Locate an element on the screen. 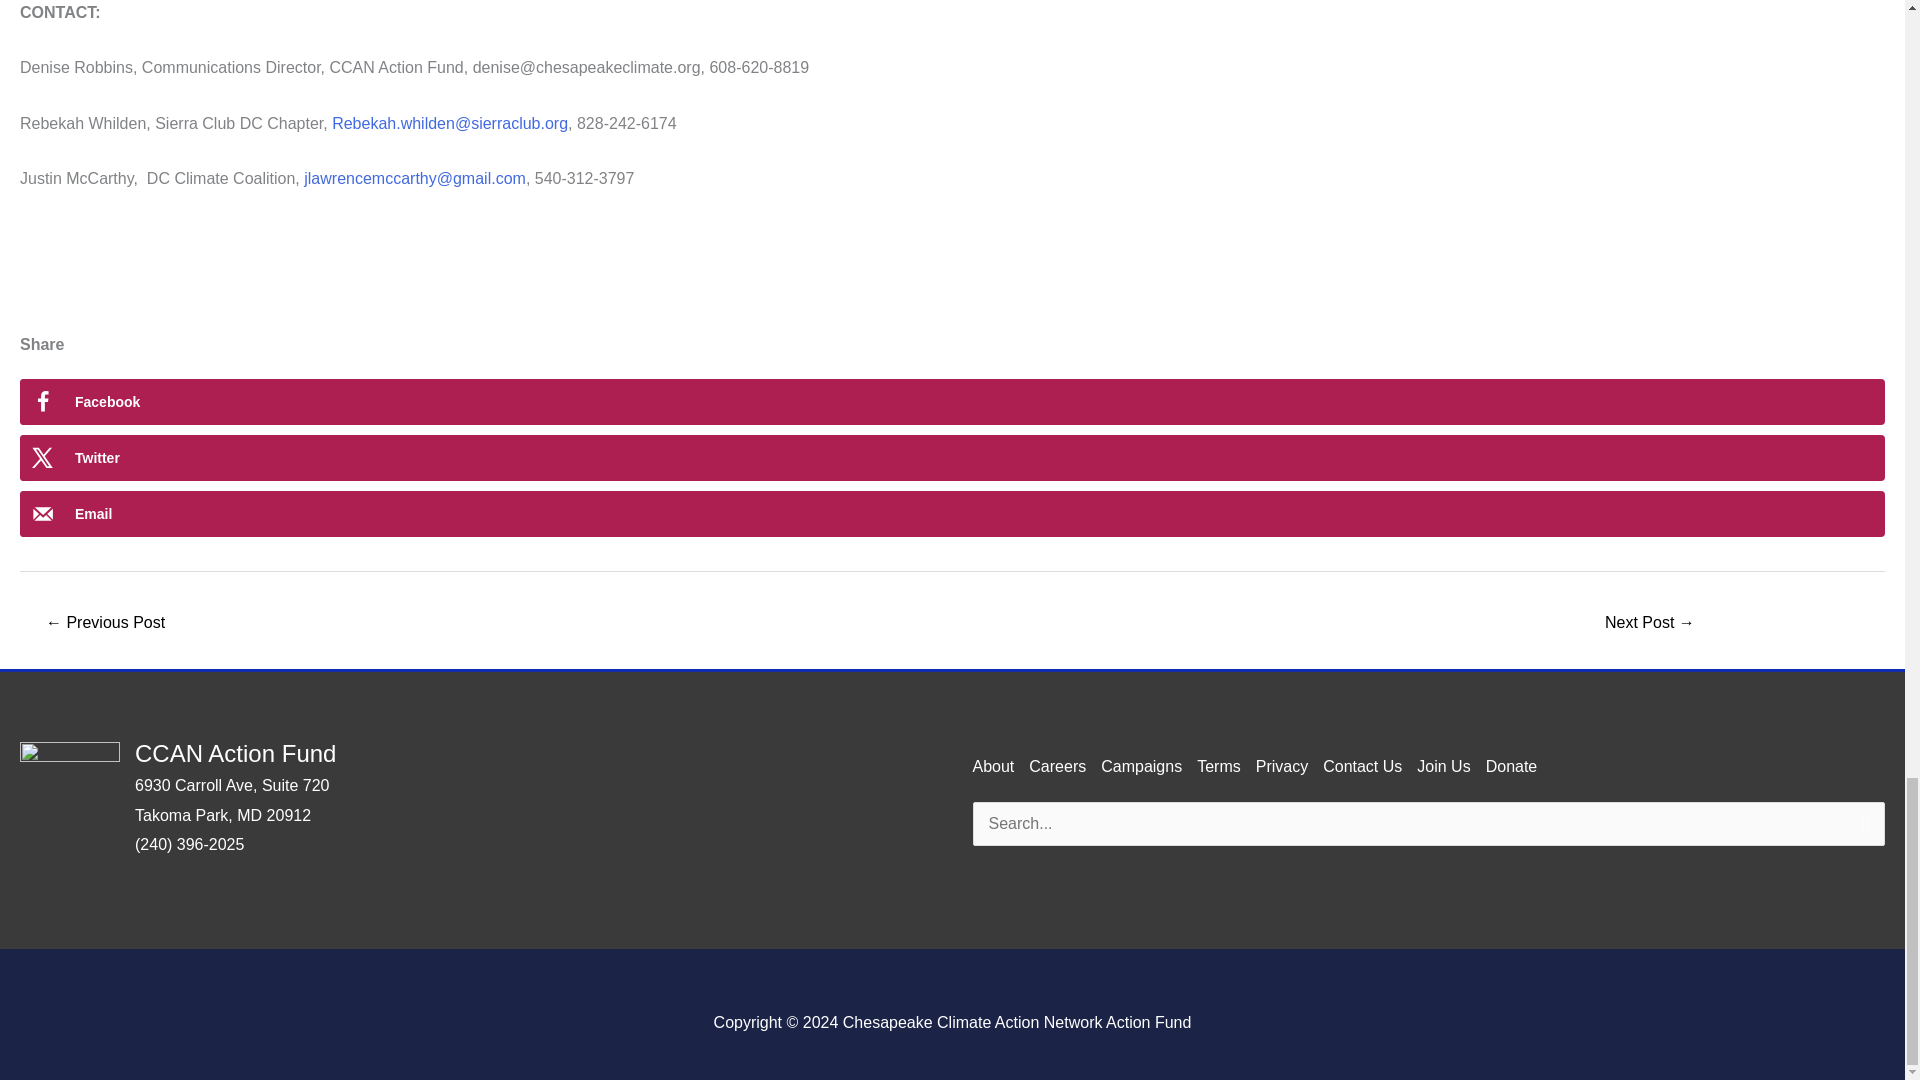 This screenshot has height=1080, width=1920. Share on Facebook is located at coordinates (952, 402).